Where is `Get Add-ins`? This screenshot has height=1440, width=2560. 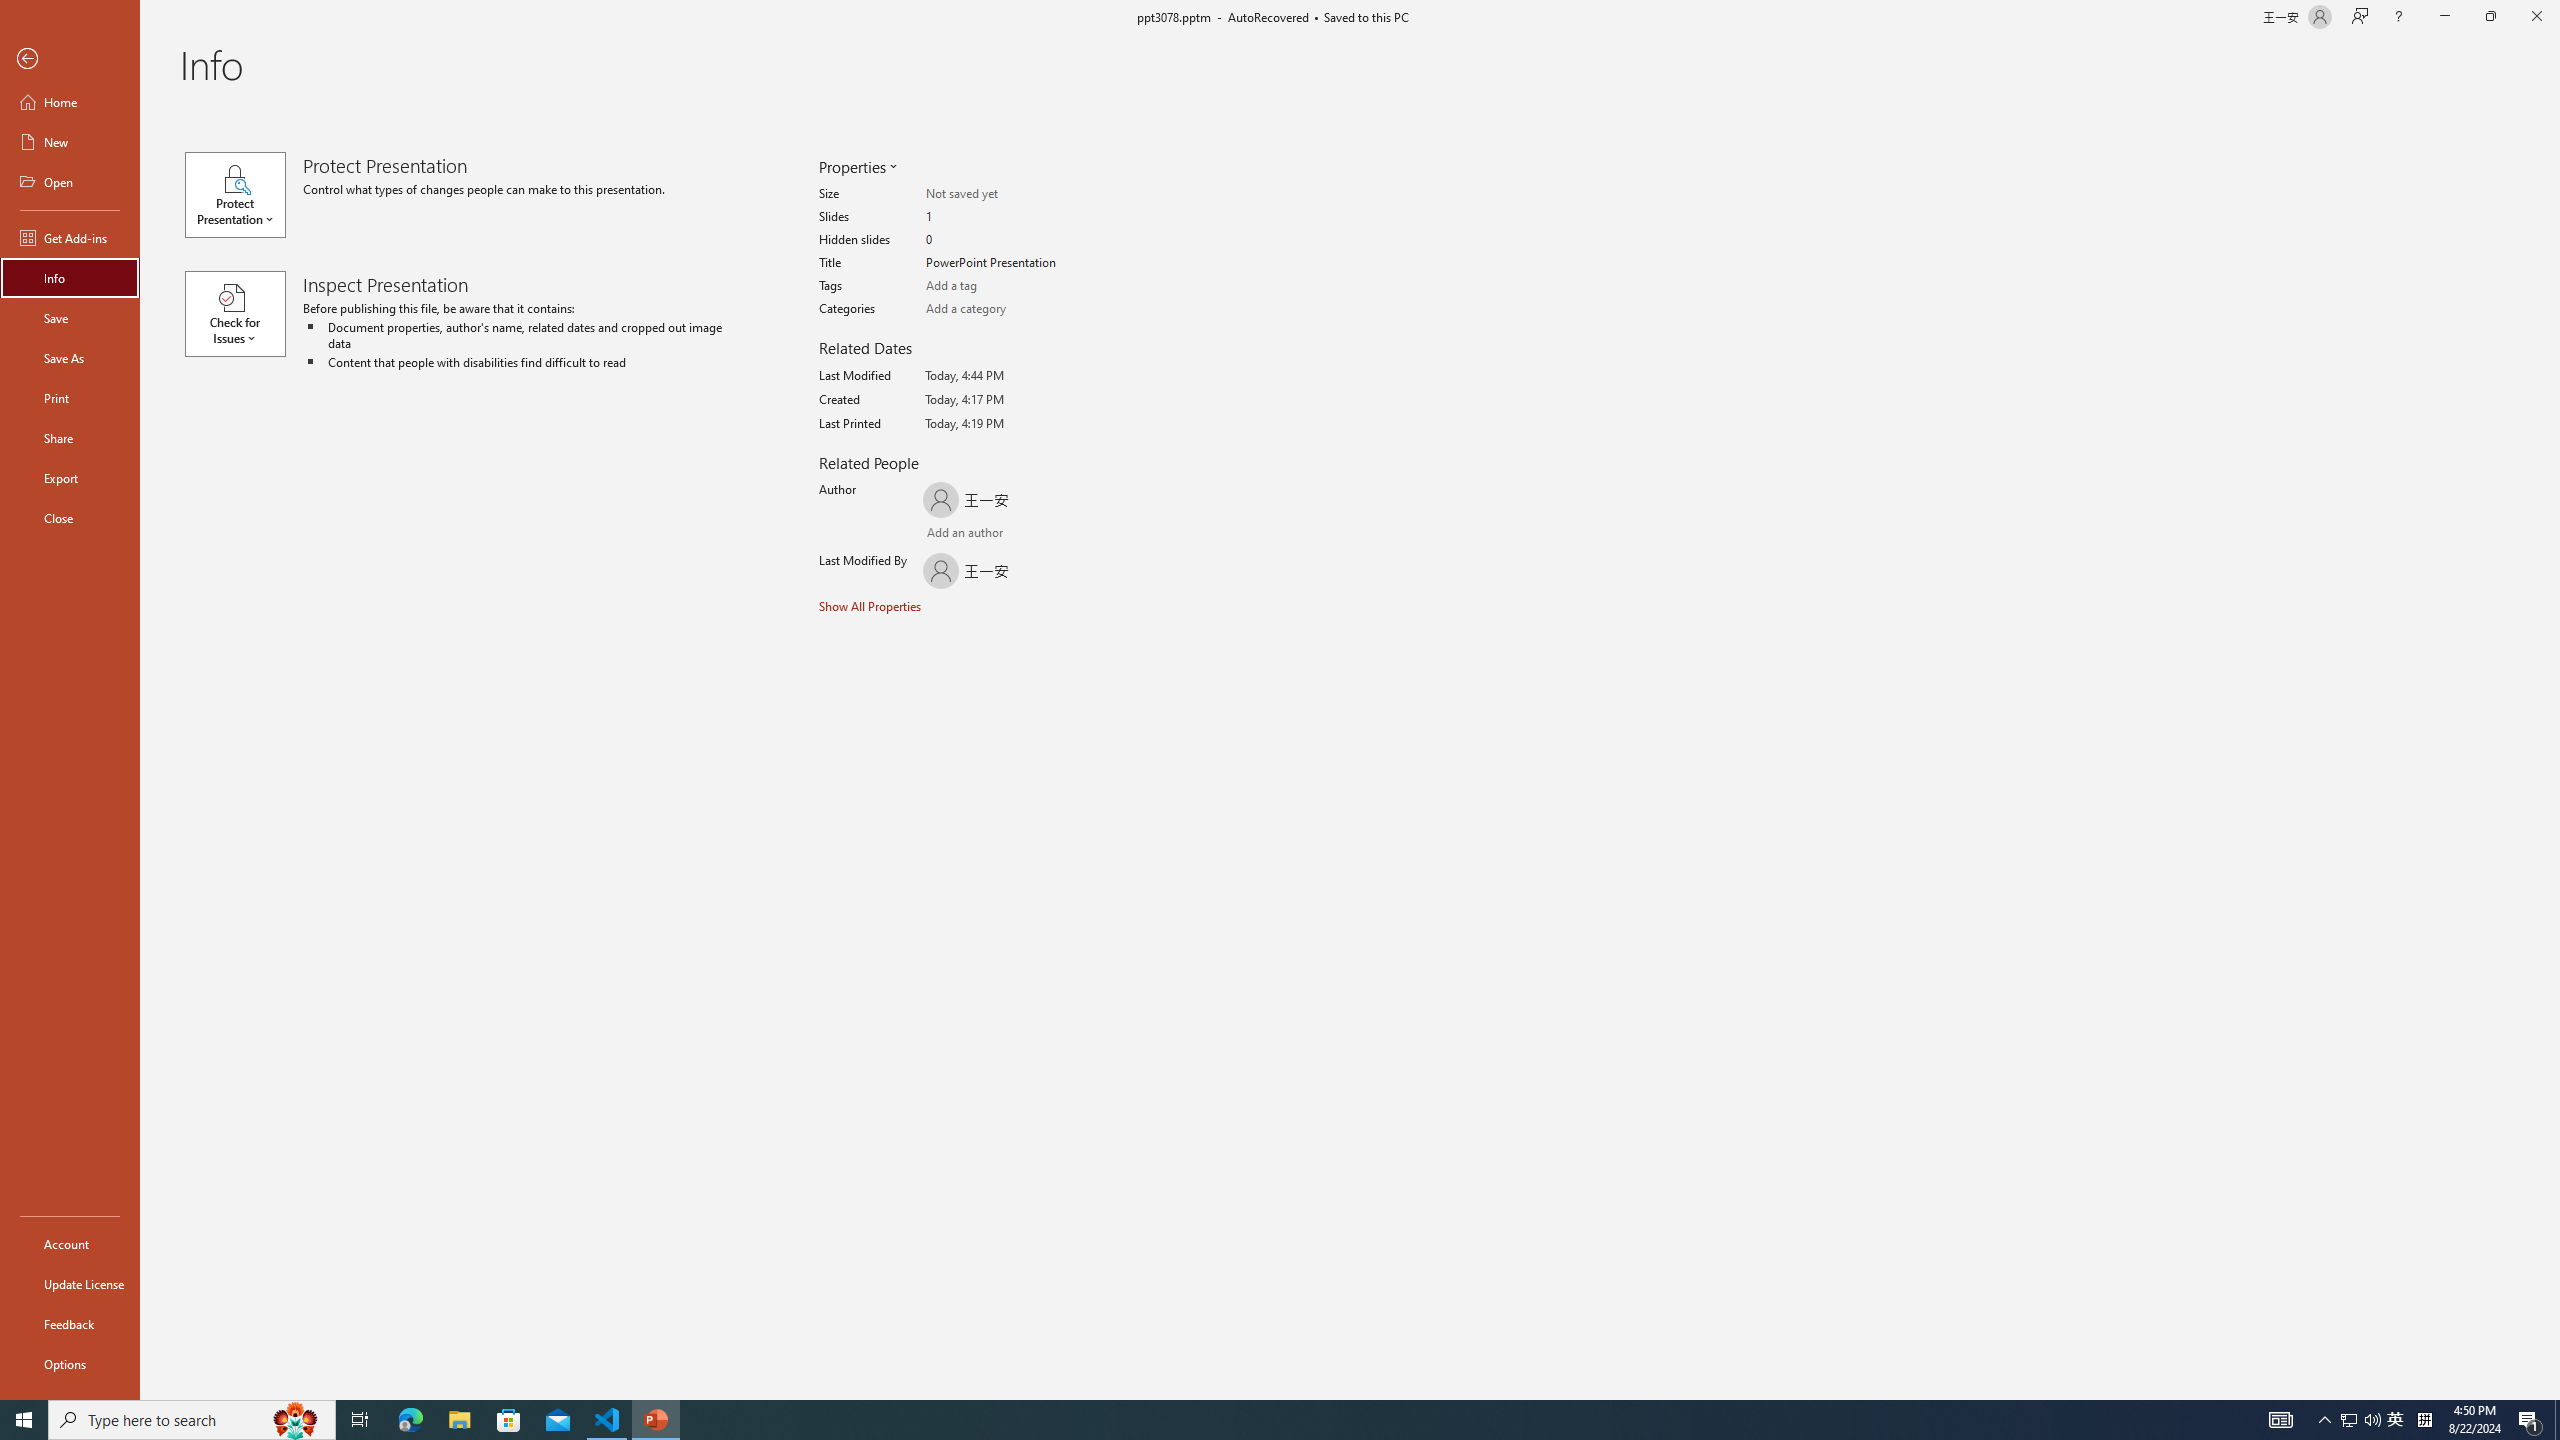 Get Add-ins is located at coordinates (70, 237).